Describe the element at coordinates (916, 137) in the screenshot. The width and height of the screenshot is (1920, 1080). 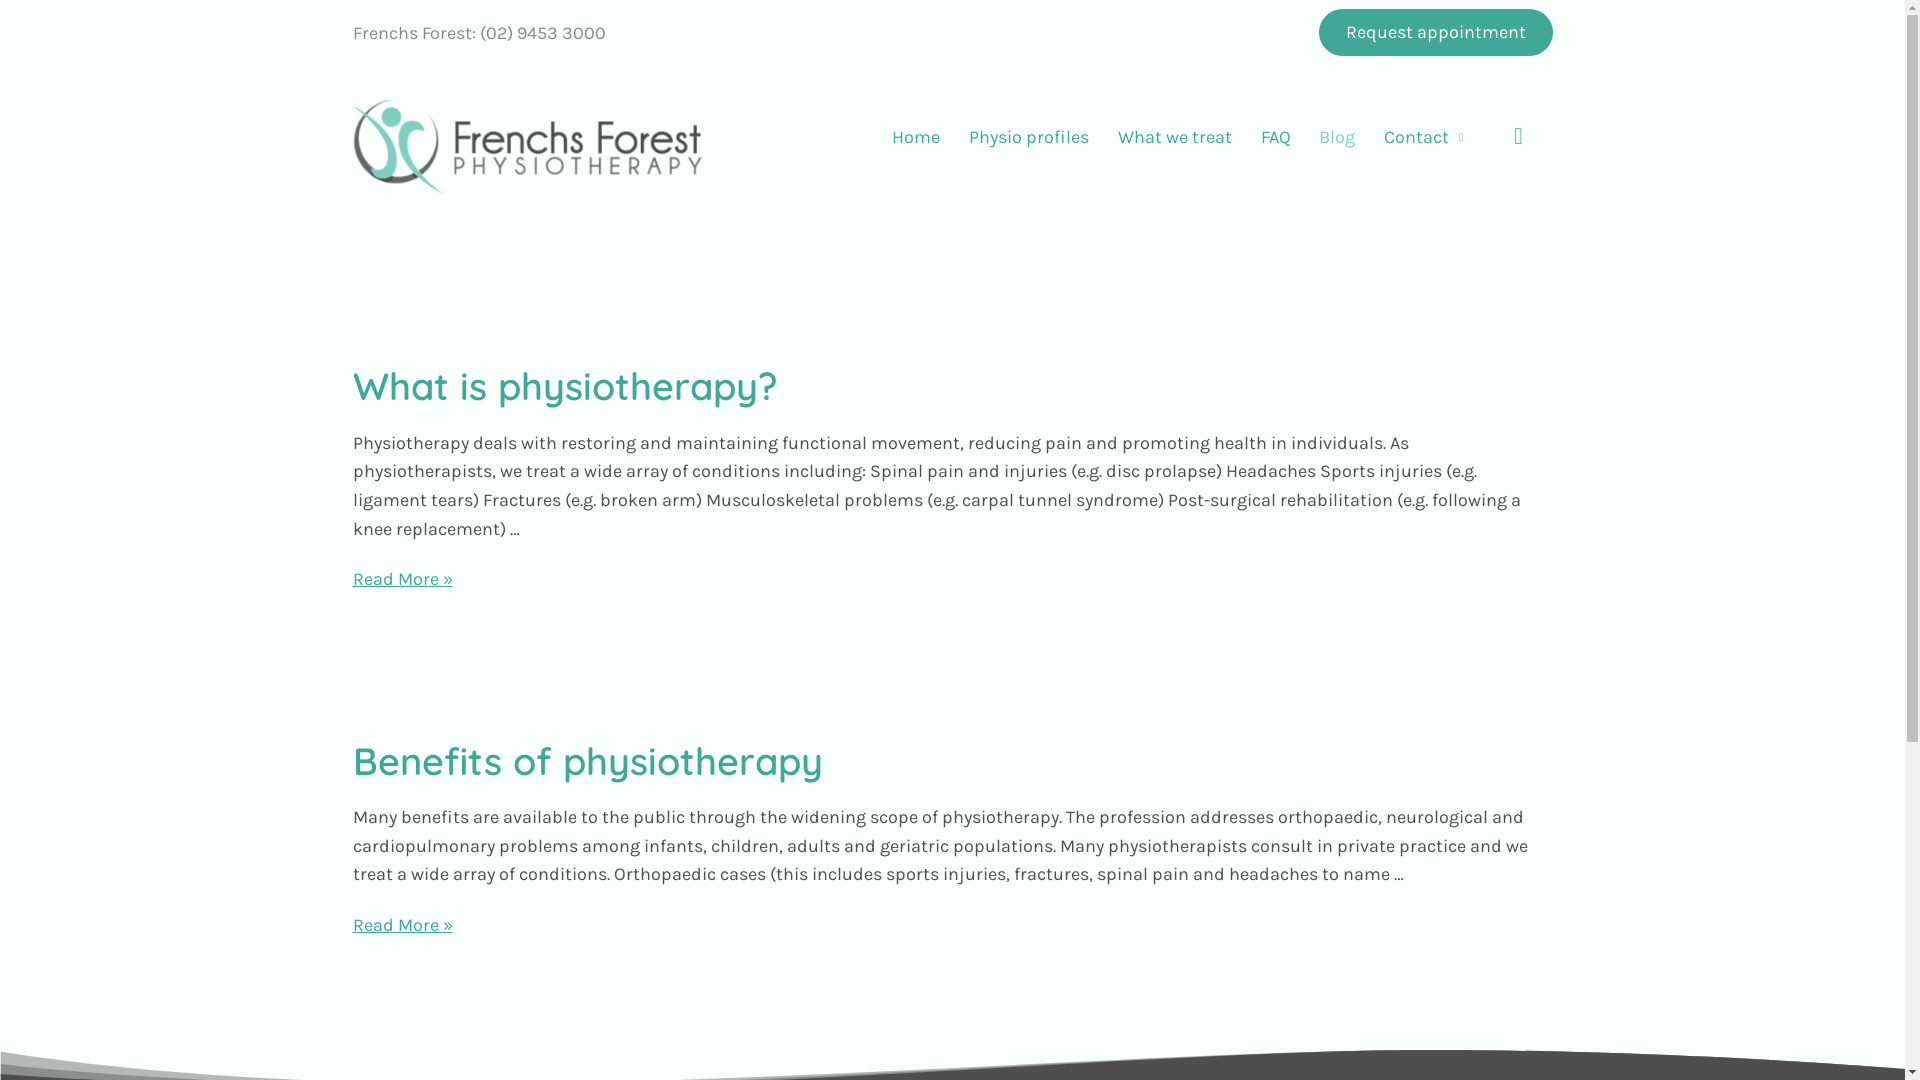
I see `Home` at that location.